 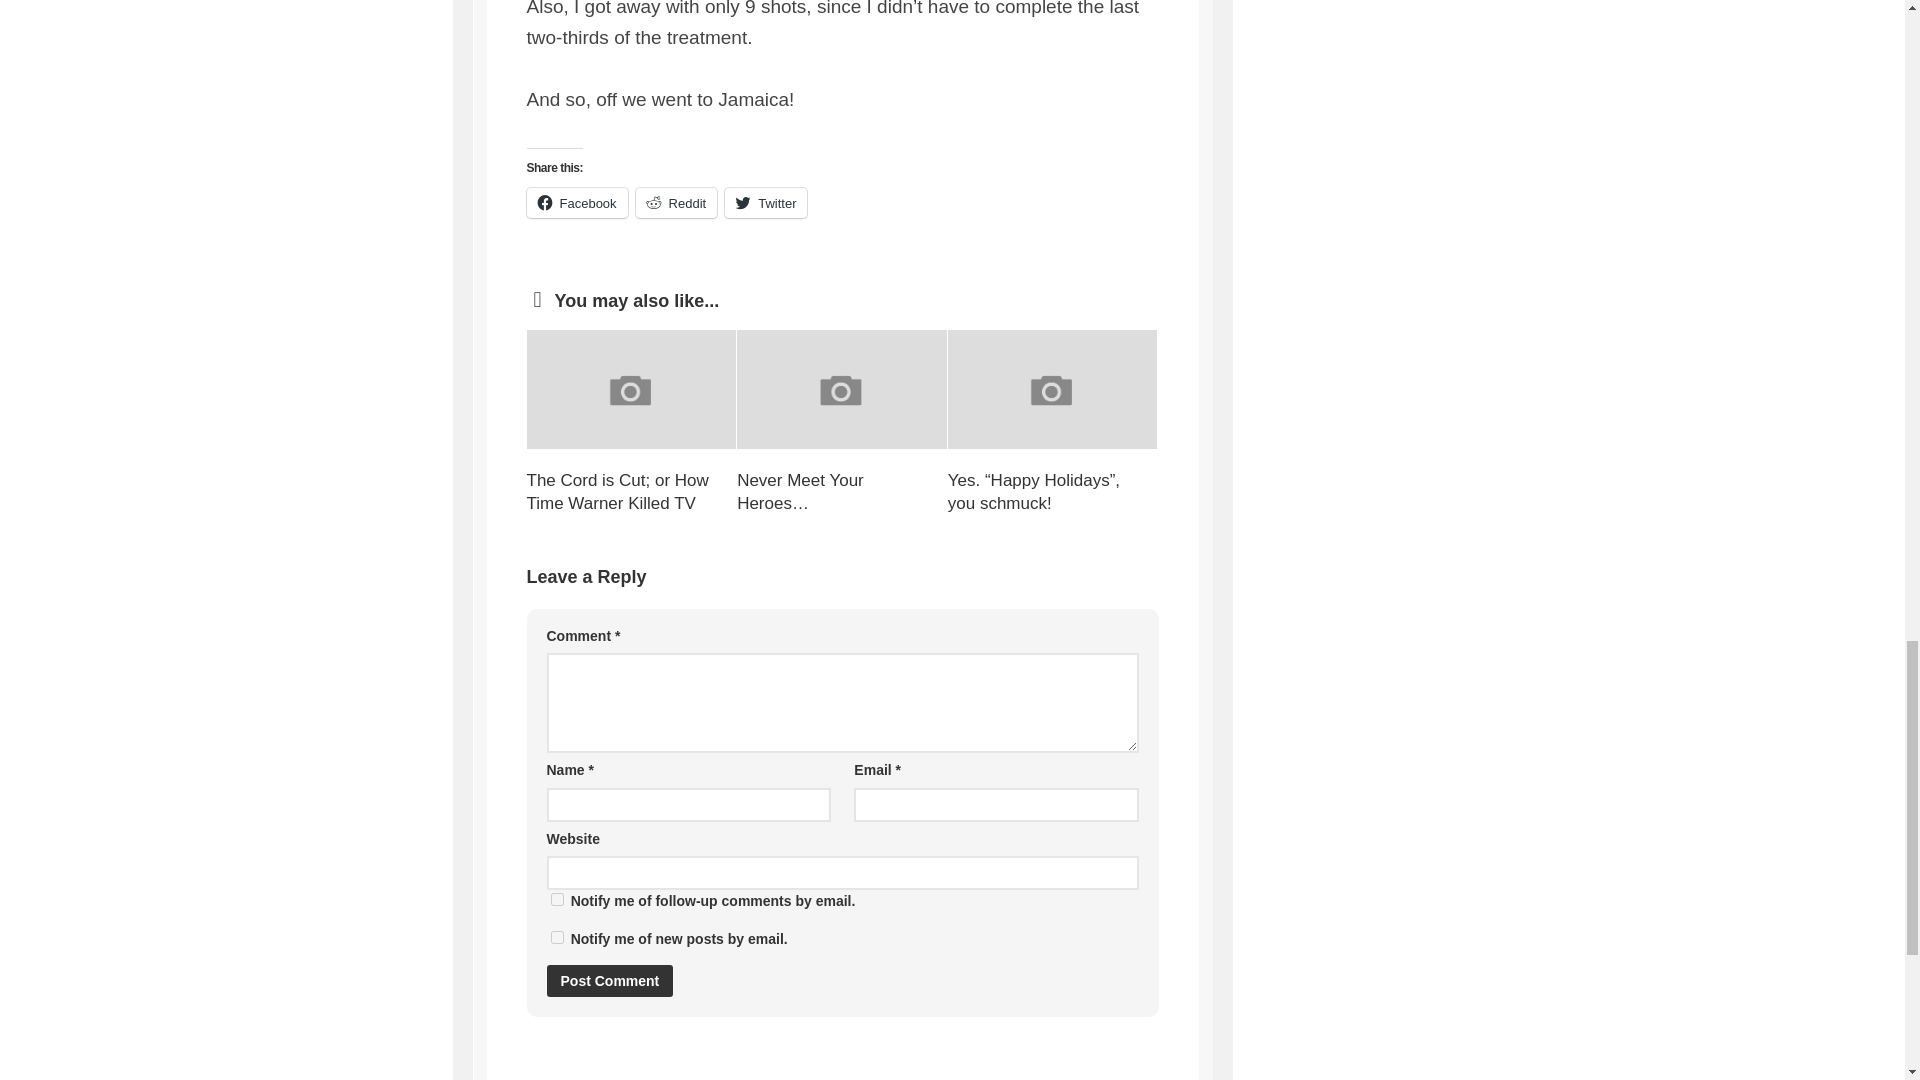 I want to click on subscribe, so click(x=556, y=900).